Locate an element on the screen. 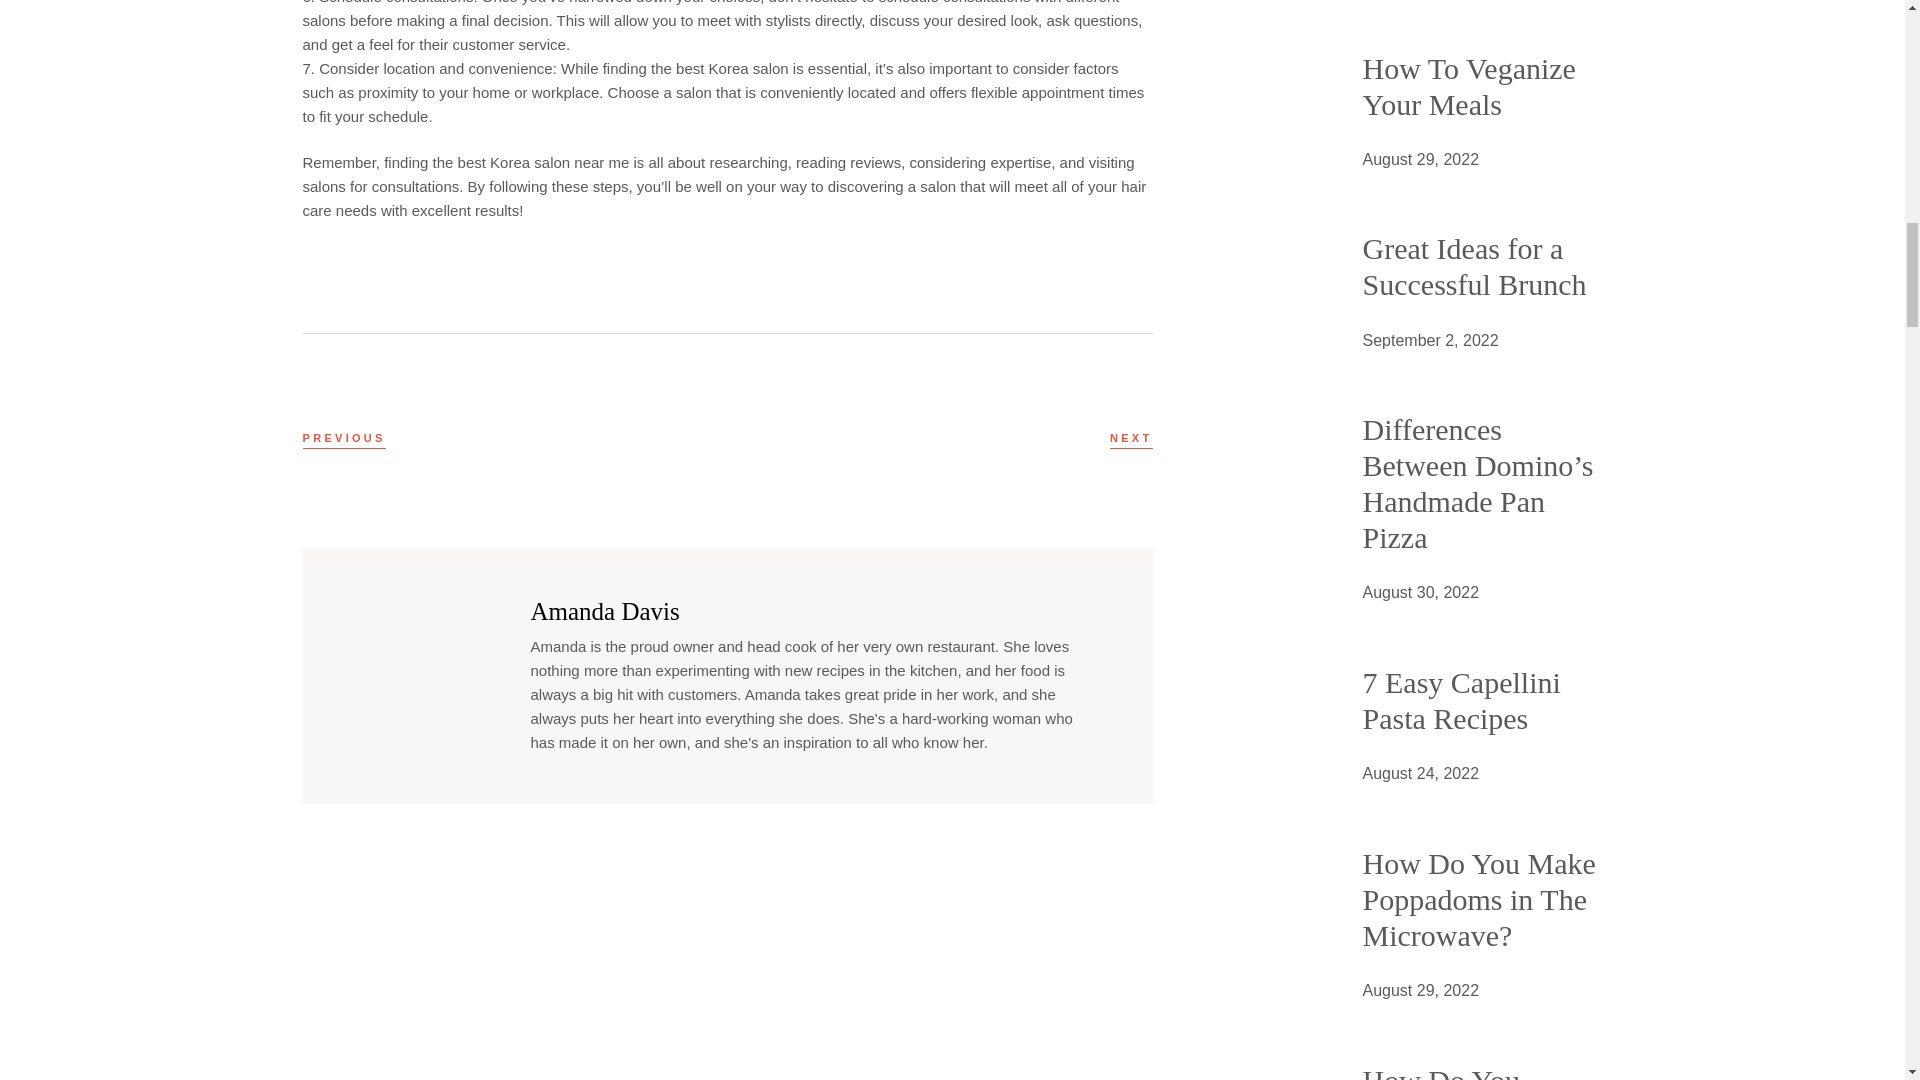  Title Text:  is located at coordinates (1420, 991).